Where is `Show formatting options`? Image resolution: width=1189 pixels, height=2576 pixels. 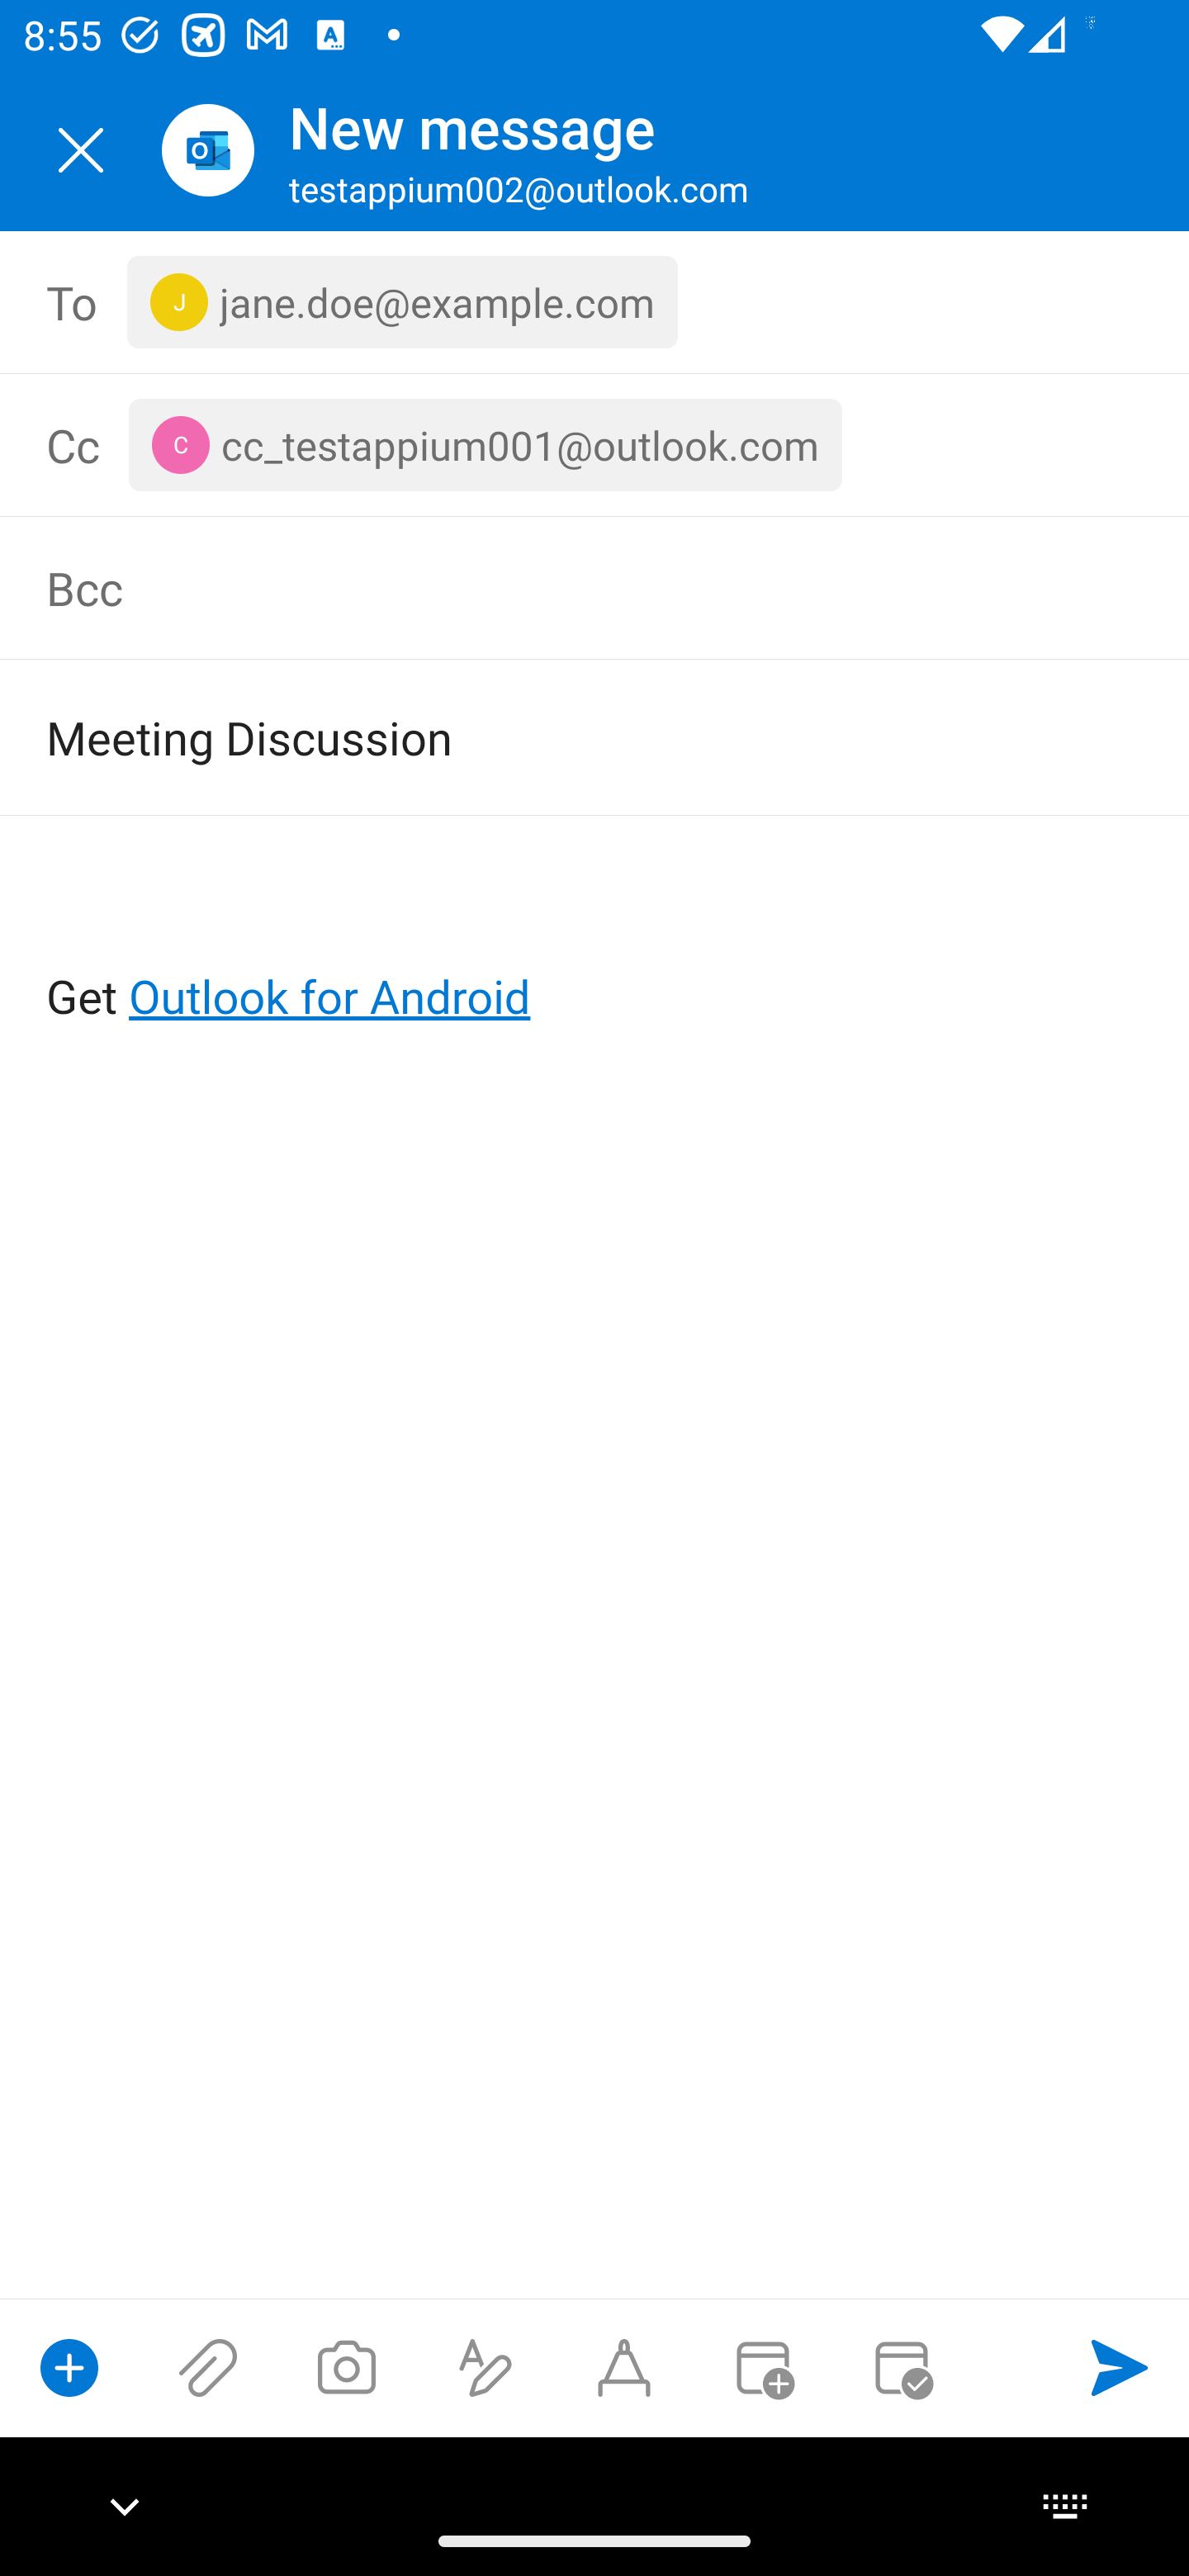
Show formatting options is located at coordinates (486, 2367).